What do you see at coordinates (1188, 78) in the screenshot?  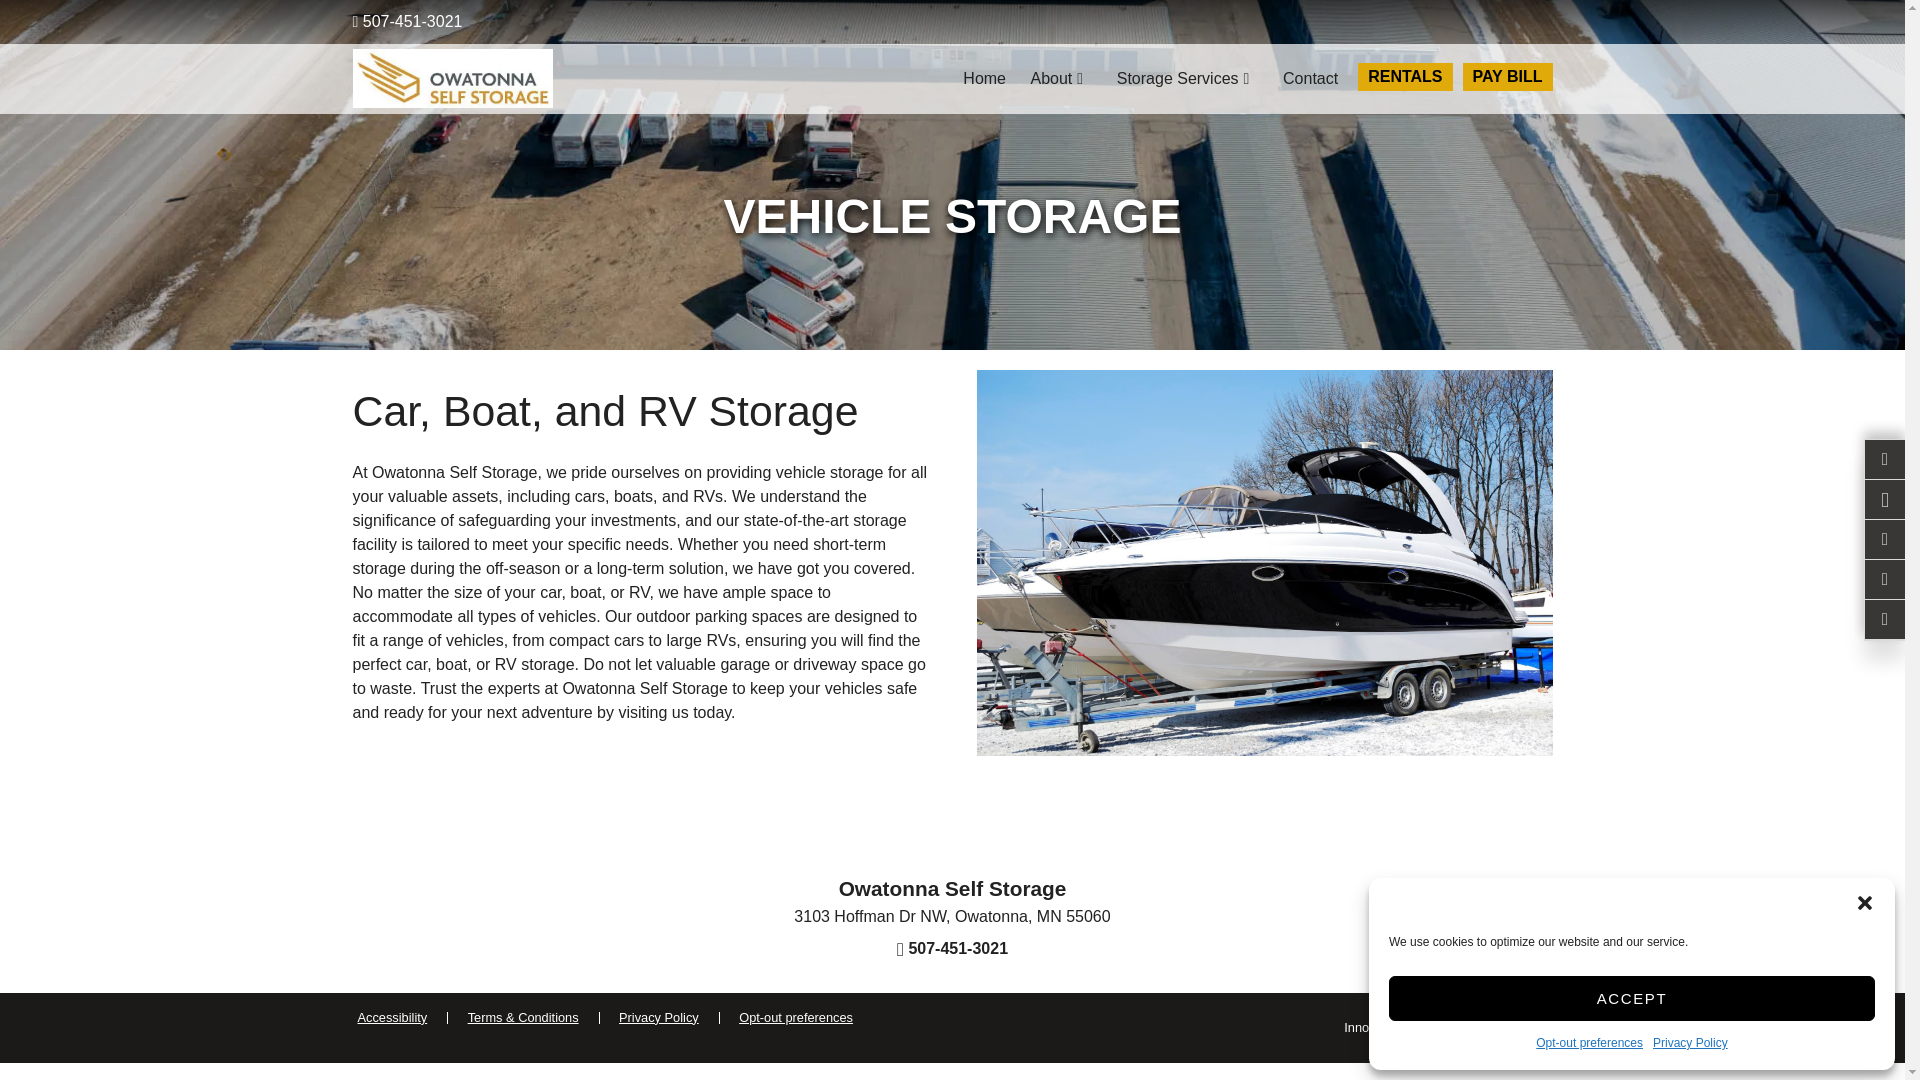 I see `Storage Services` at bounding box center [1188, 78].